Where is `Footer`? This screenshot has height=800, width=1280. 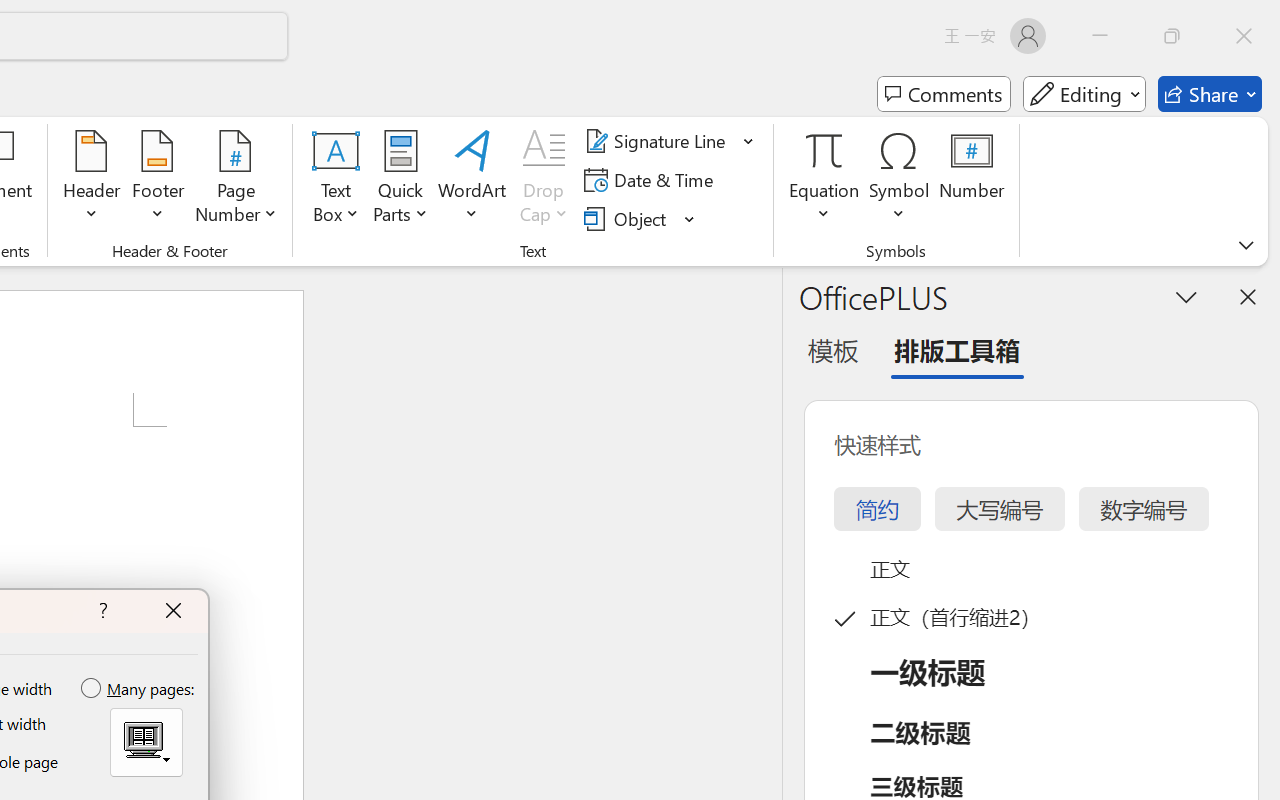 Footer is located at coordinates (158, 180).